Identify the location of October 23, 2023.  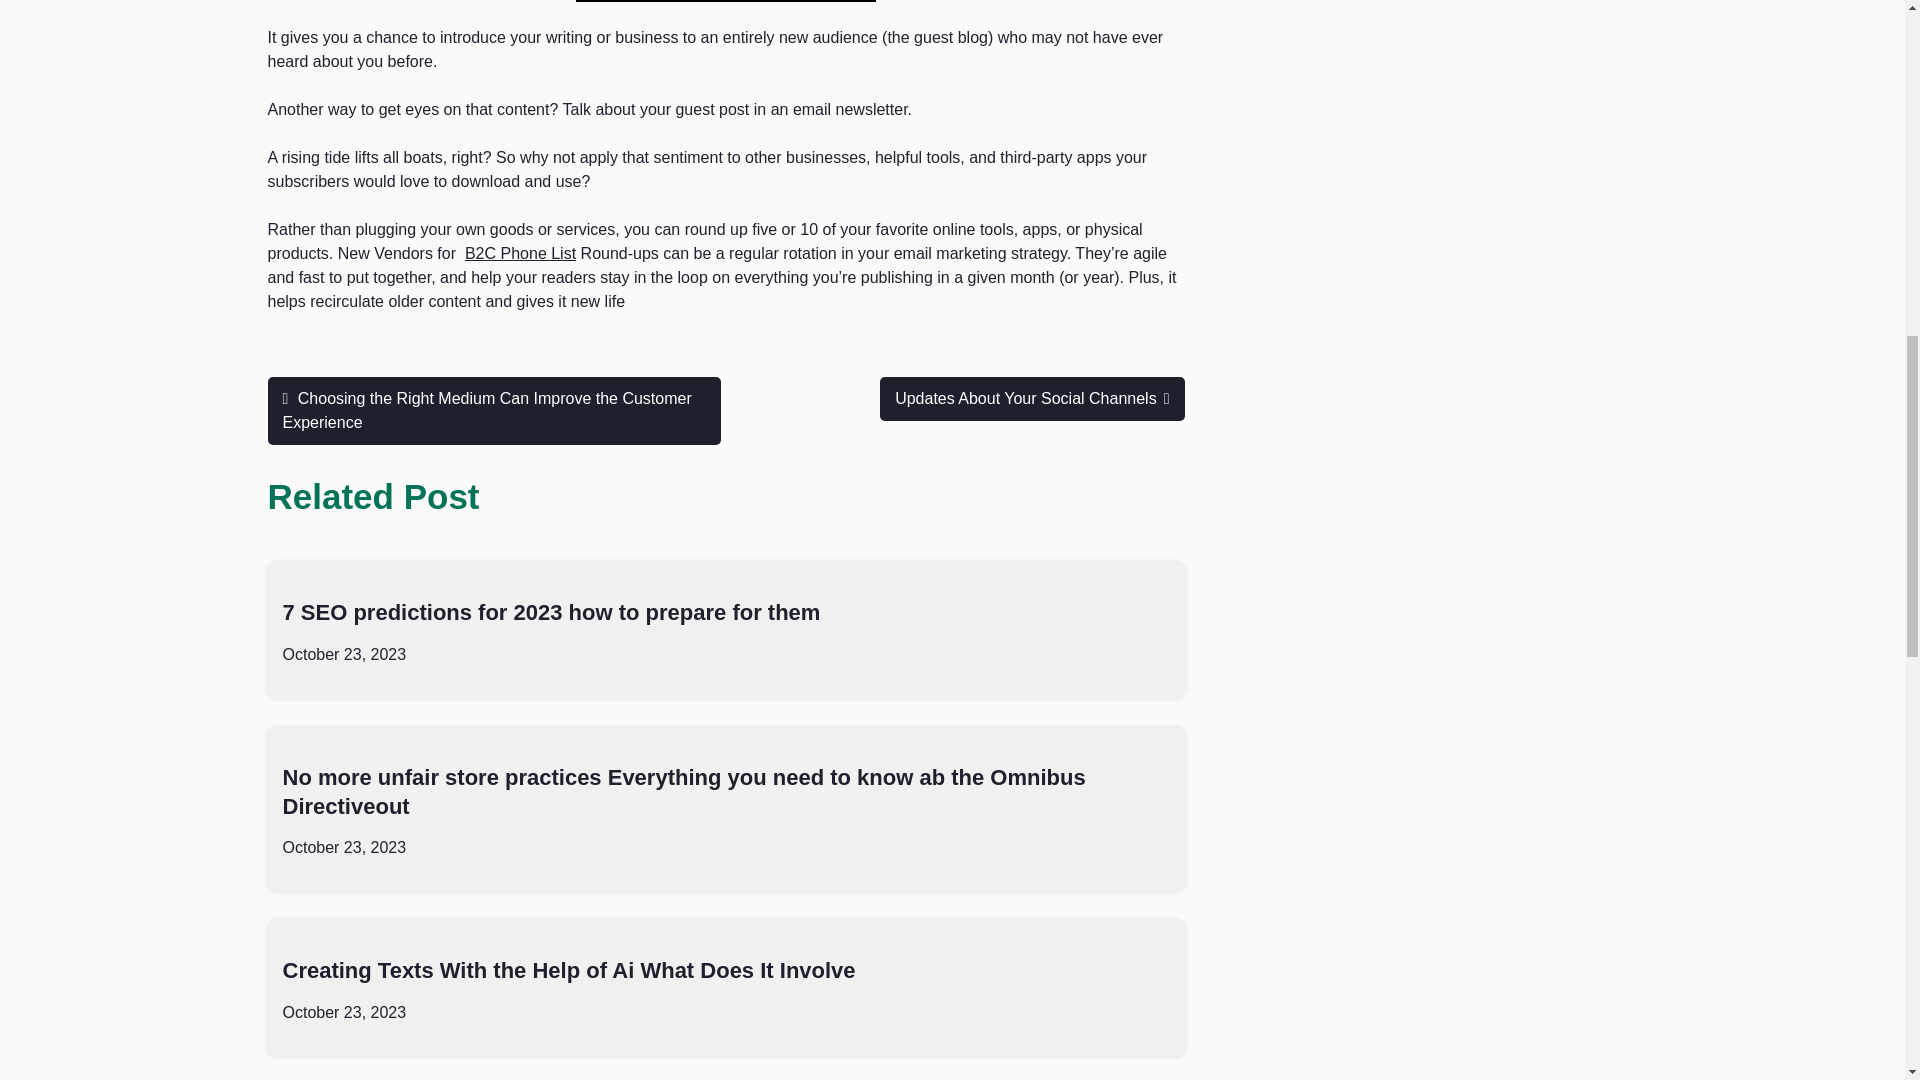
(344, 848).